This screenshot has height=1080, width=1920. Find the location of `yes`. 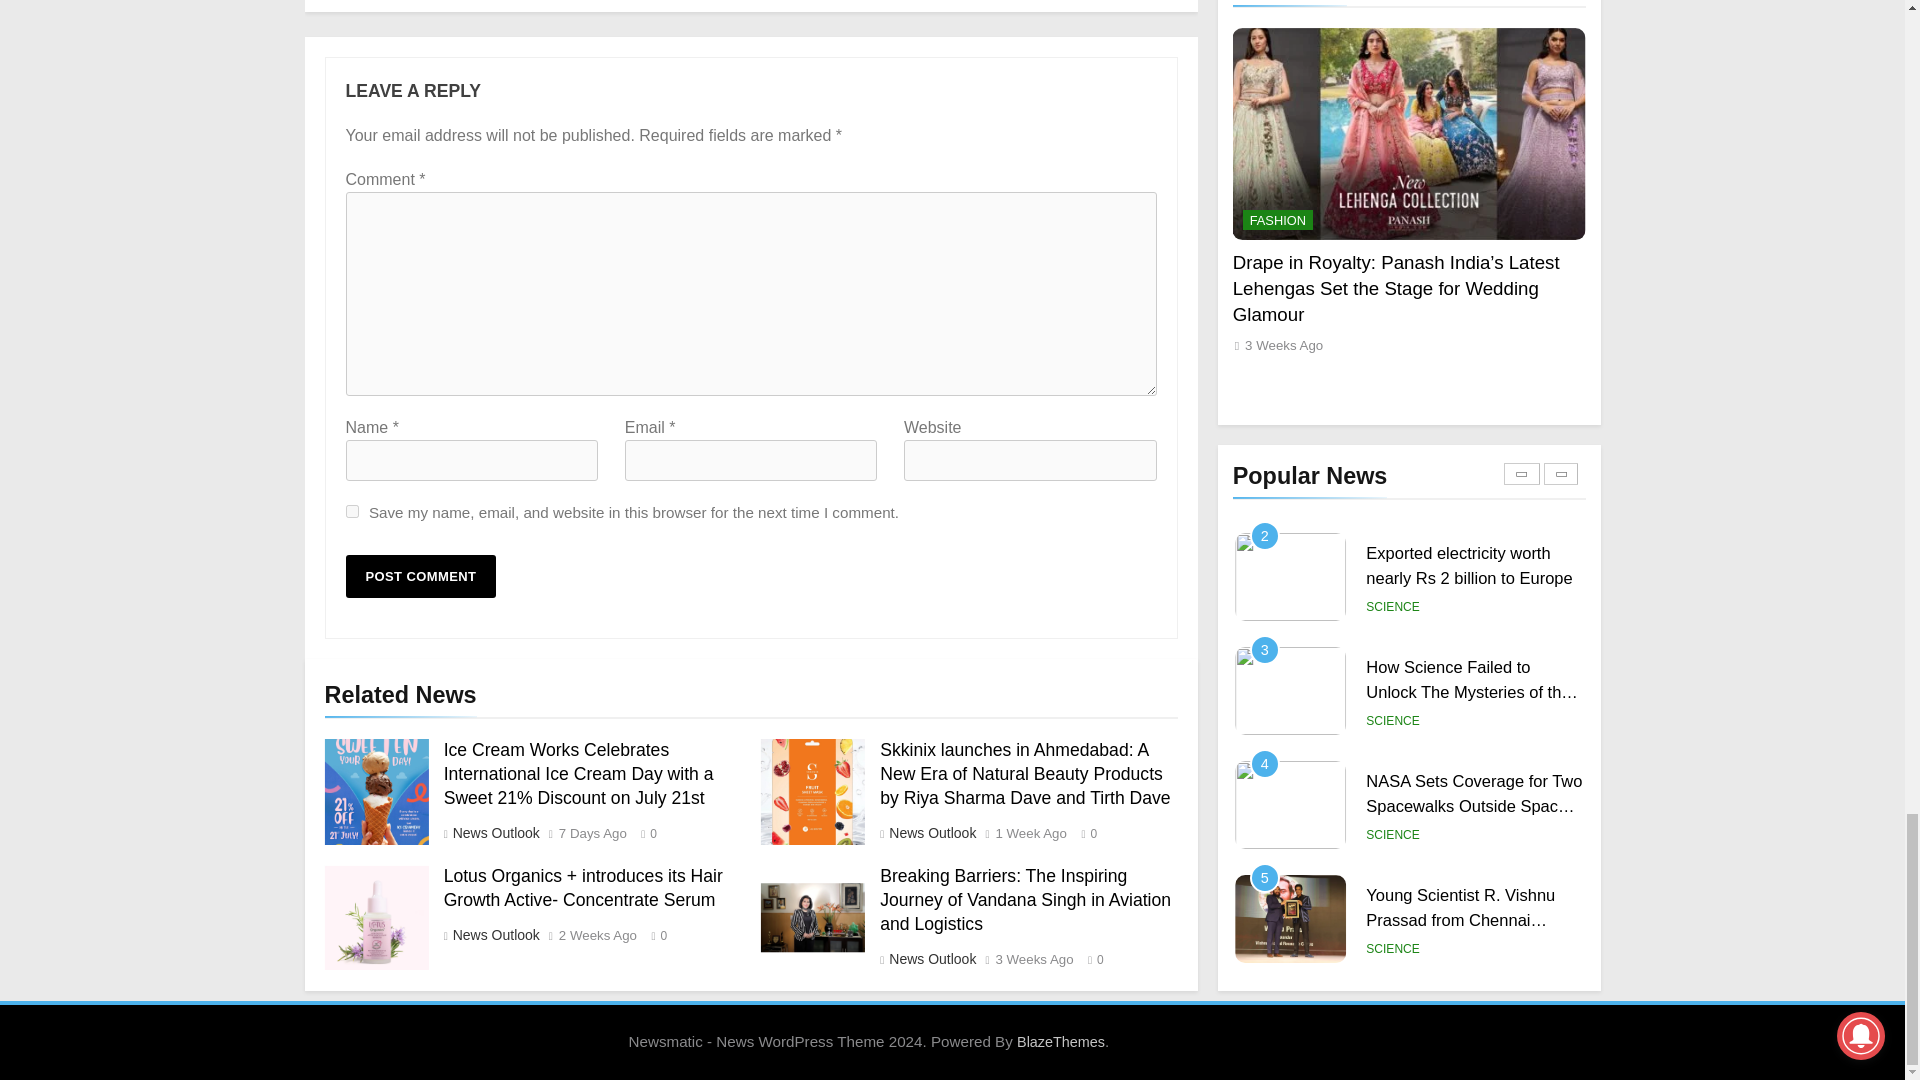

yes is located at coordinates (352, 512).